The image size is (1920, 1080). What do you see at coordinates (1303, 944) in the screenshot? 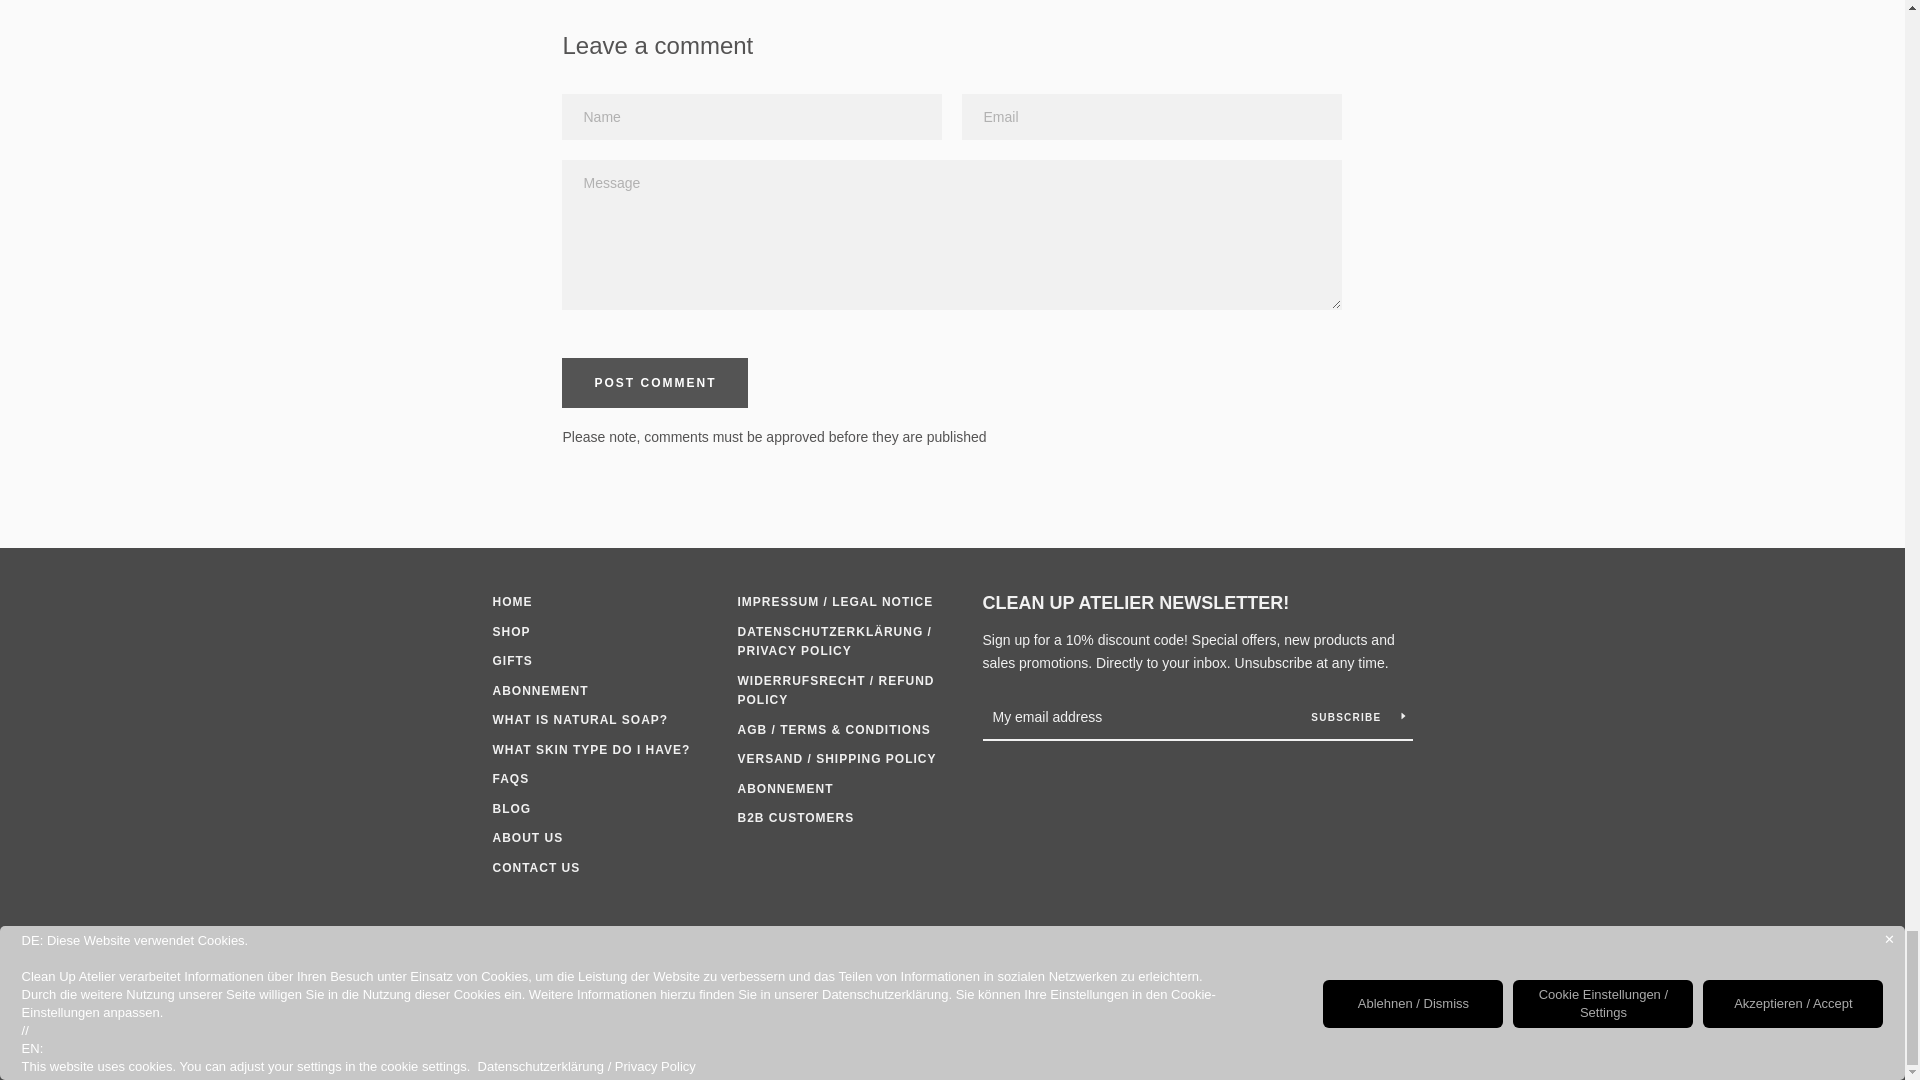
I see `Klarna` at bounding box center [1303, 944].